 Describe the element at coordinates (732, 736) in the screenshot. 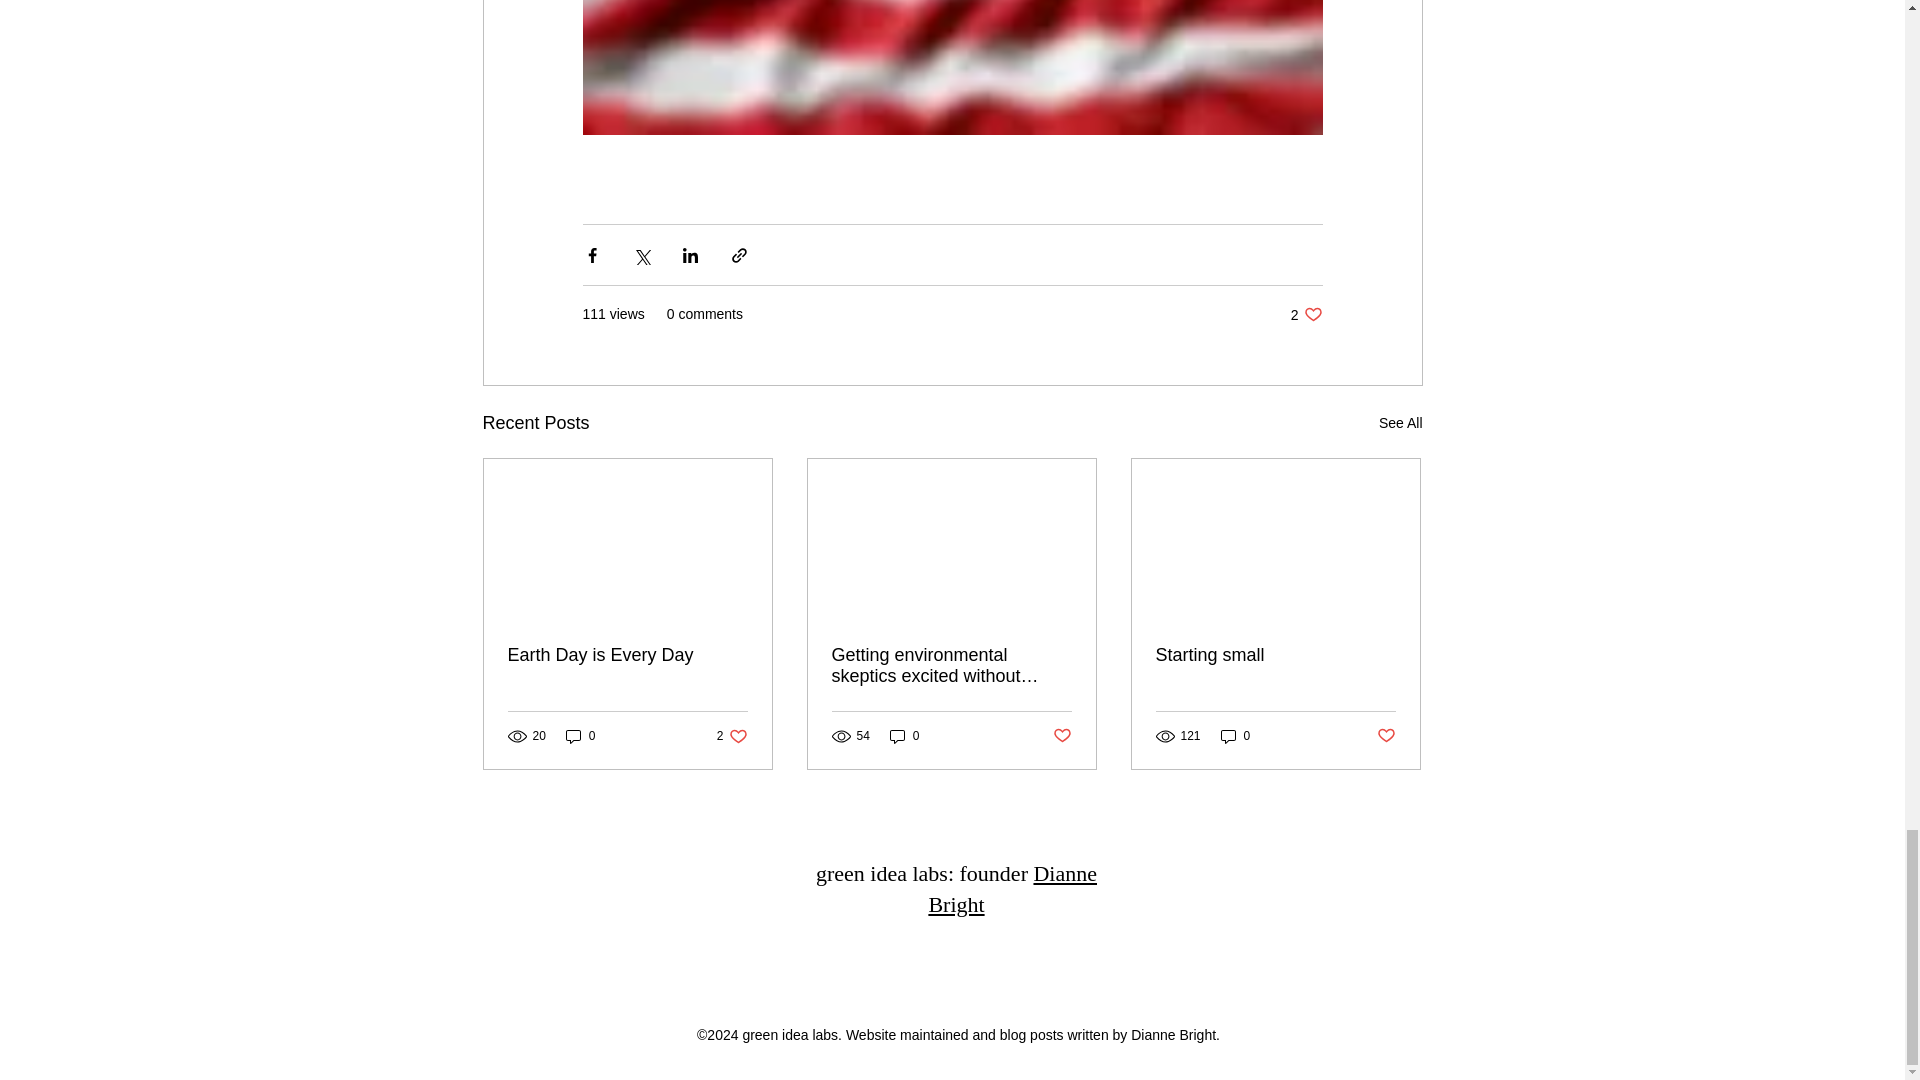

I see `Earth Day is Every Day` at that location.